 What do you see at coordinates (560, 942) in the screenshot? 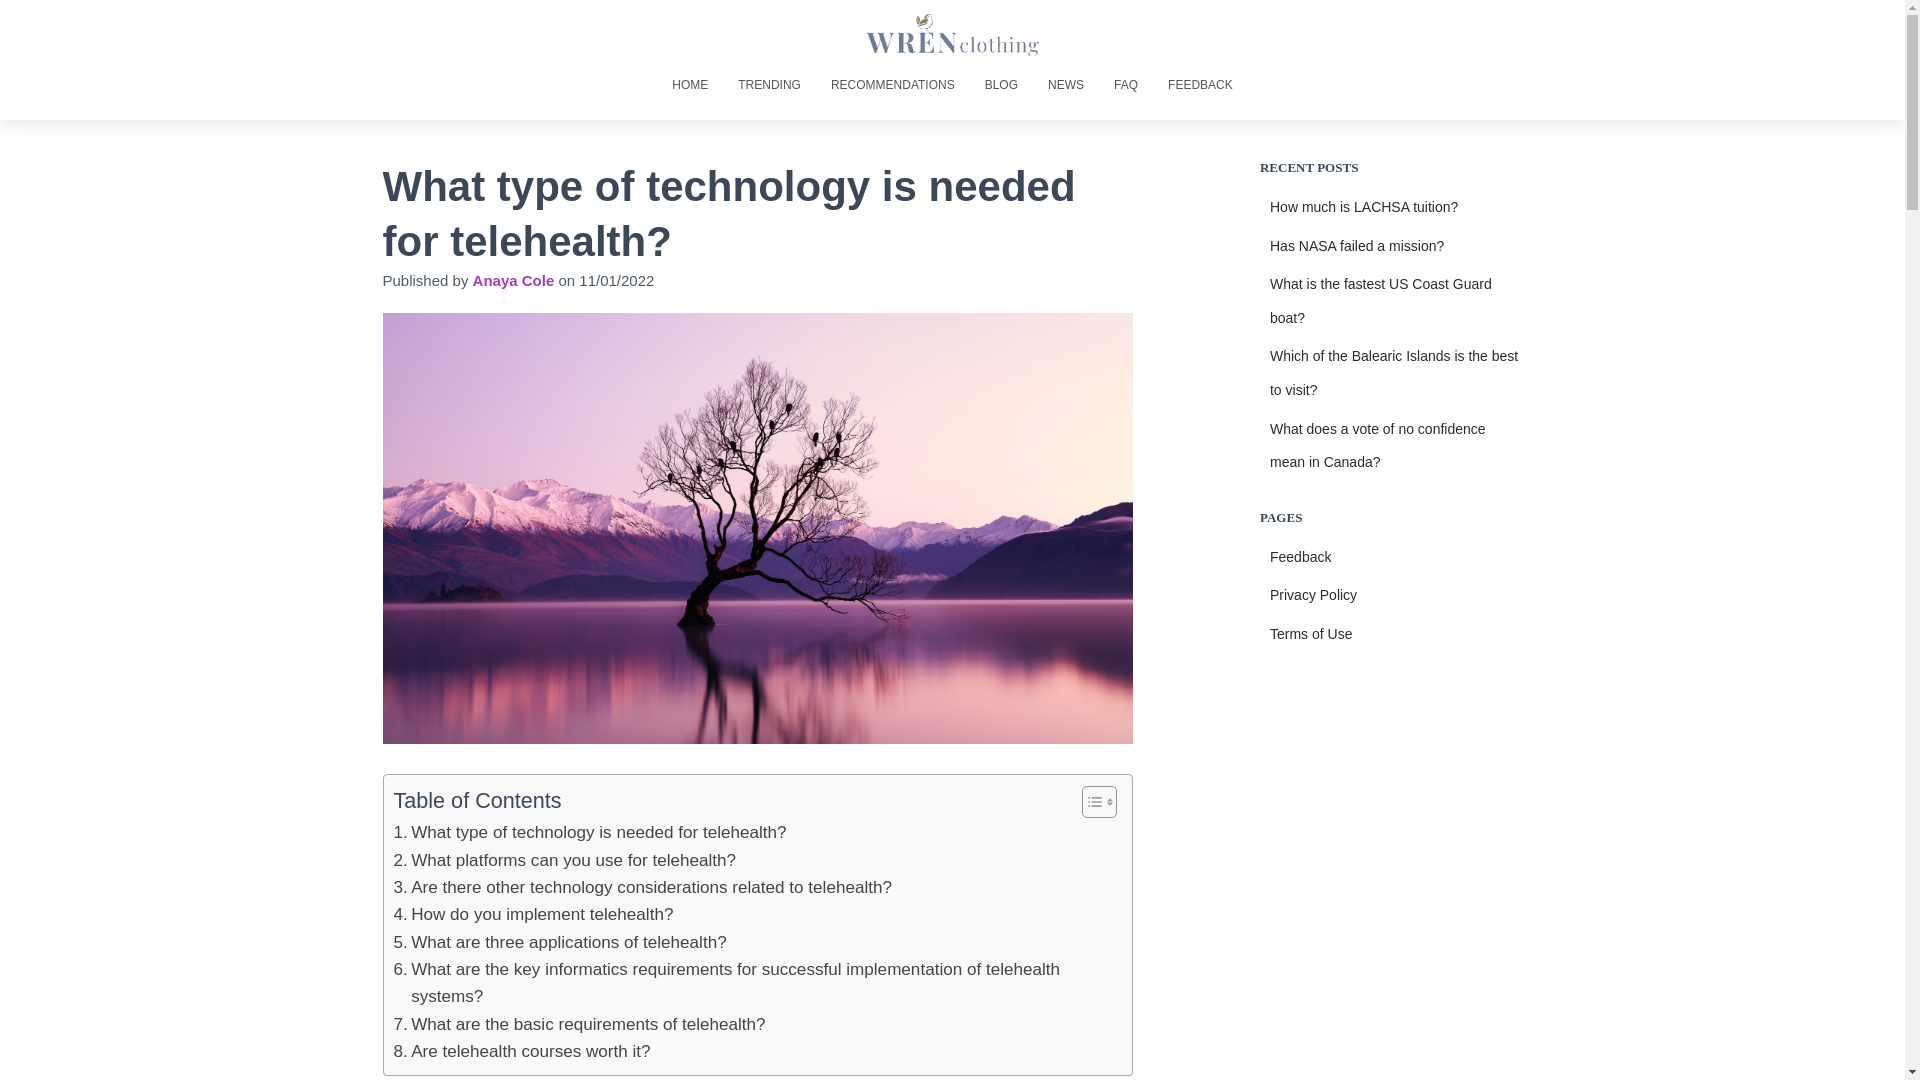
I see `What are three applications of telehealth?` at bounding box center [560, 942].